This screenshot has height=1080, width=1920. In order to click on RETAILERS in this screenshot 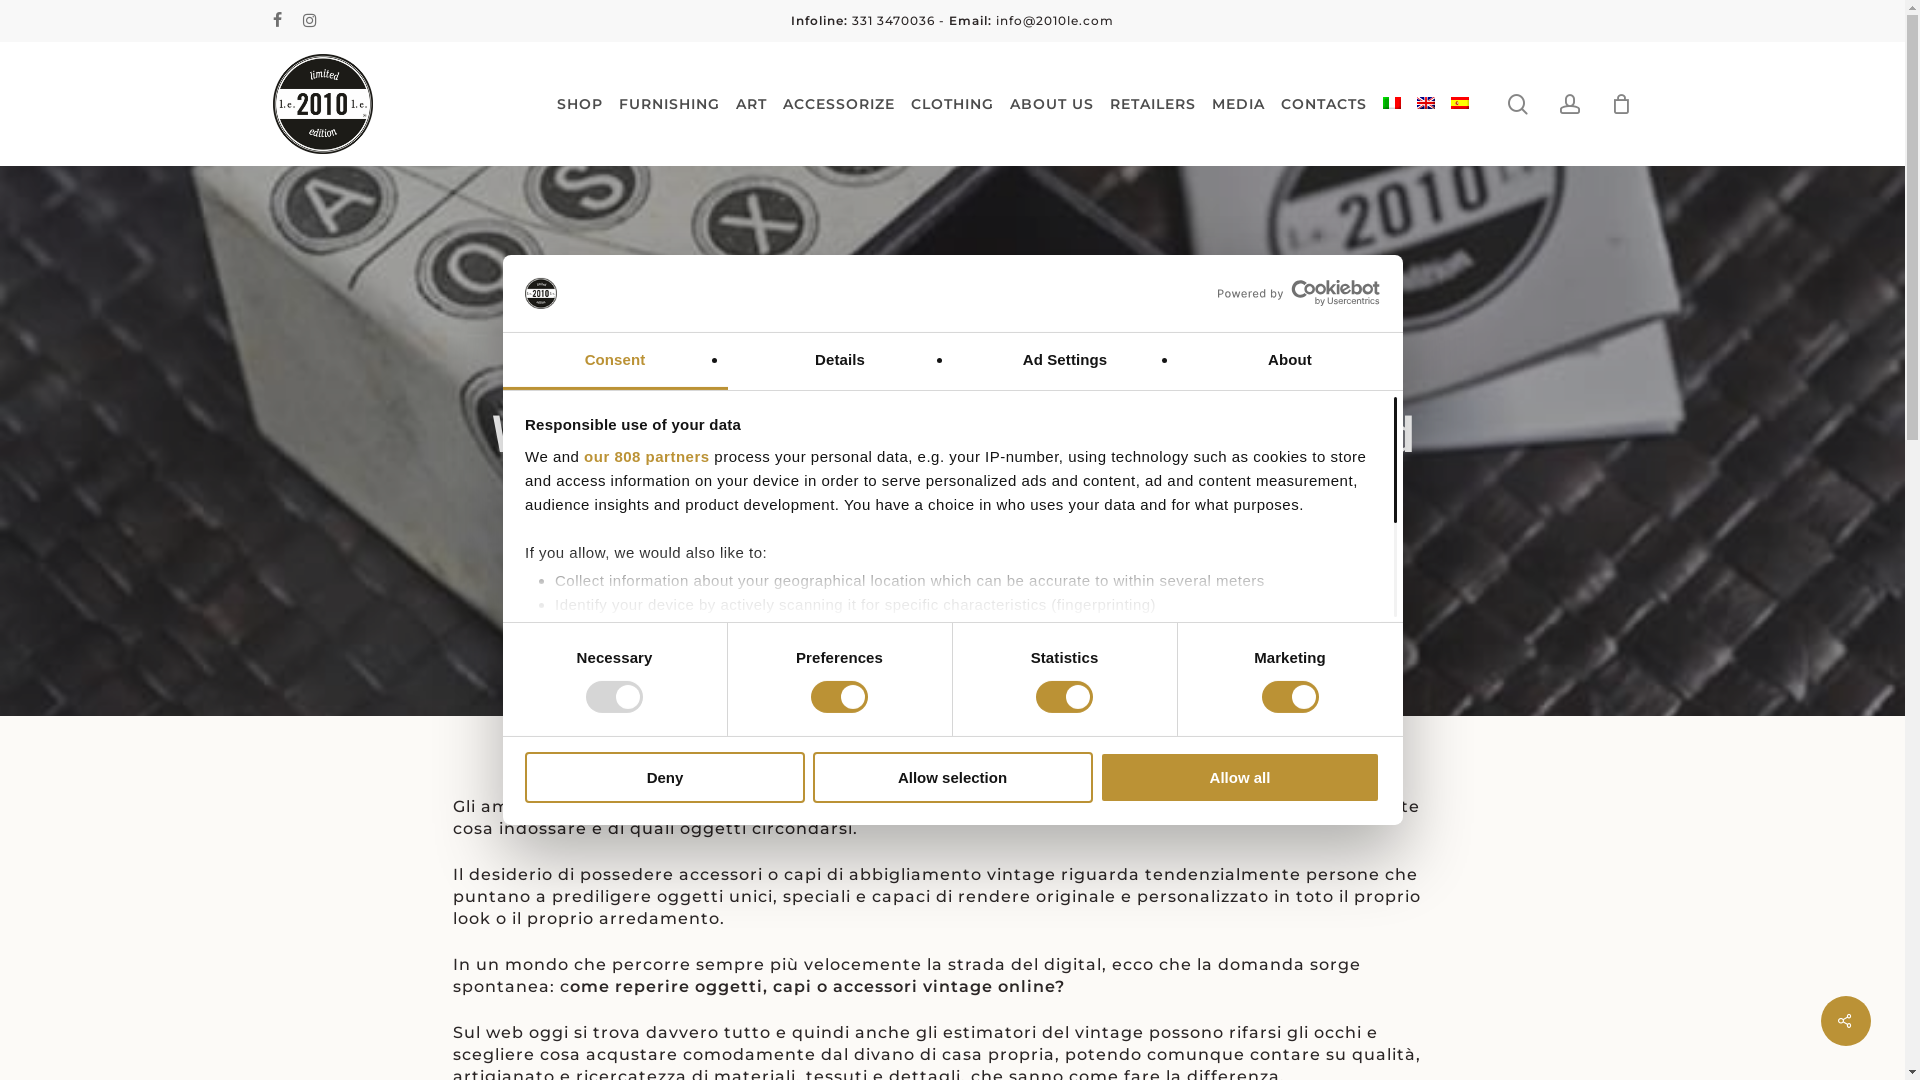, I will do `click(1153, 104)`.